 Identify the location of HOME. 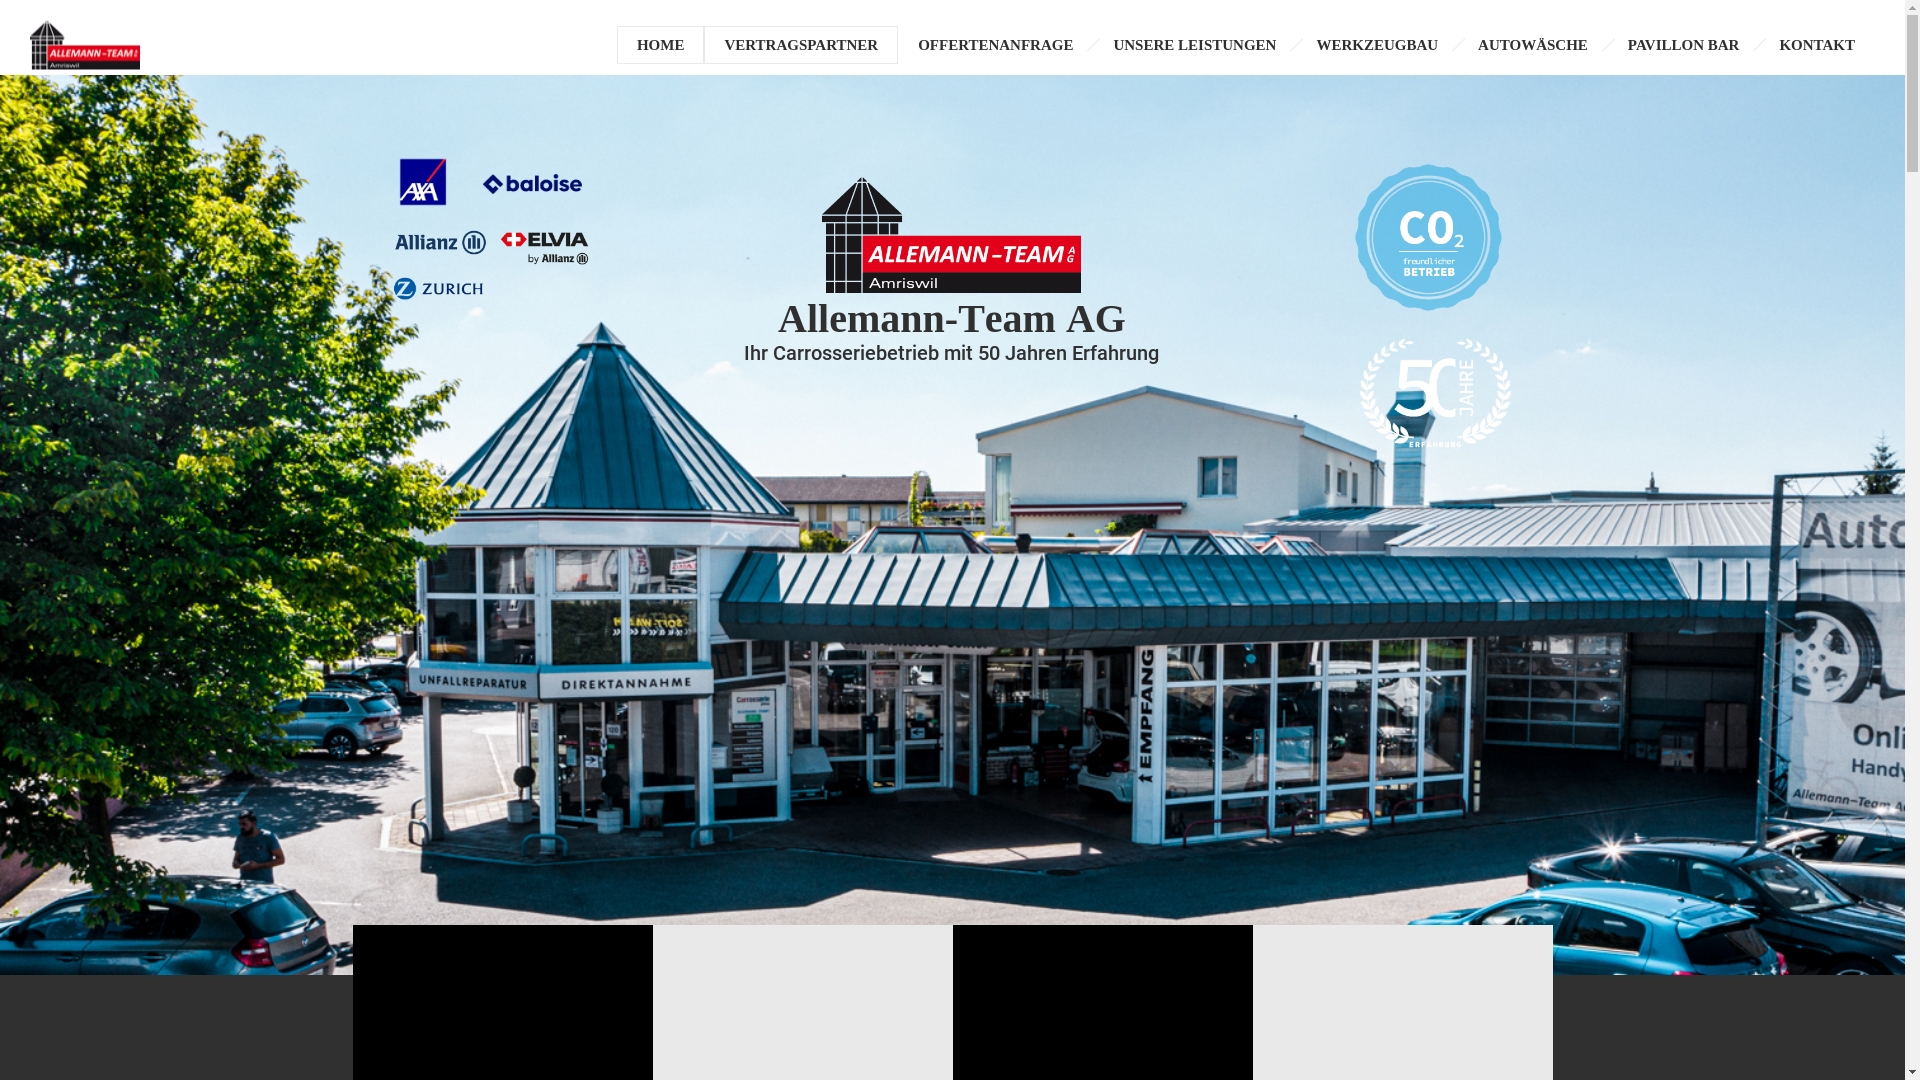
(661, 45).